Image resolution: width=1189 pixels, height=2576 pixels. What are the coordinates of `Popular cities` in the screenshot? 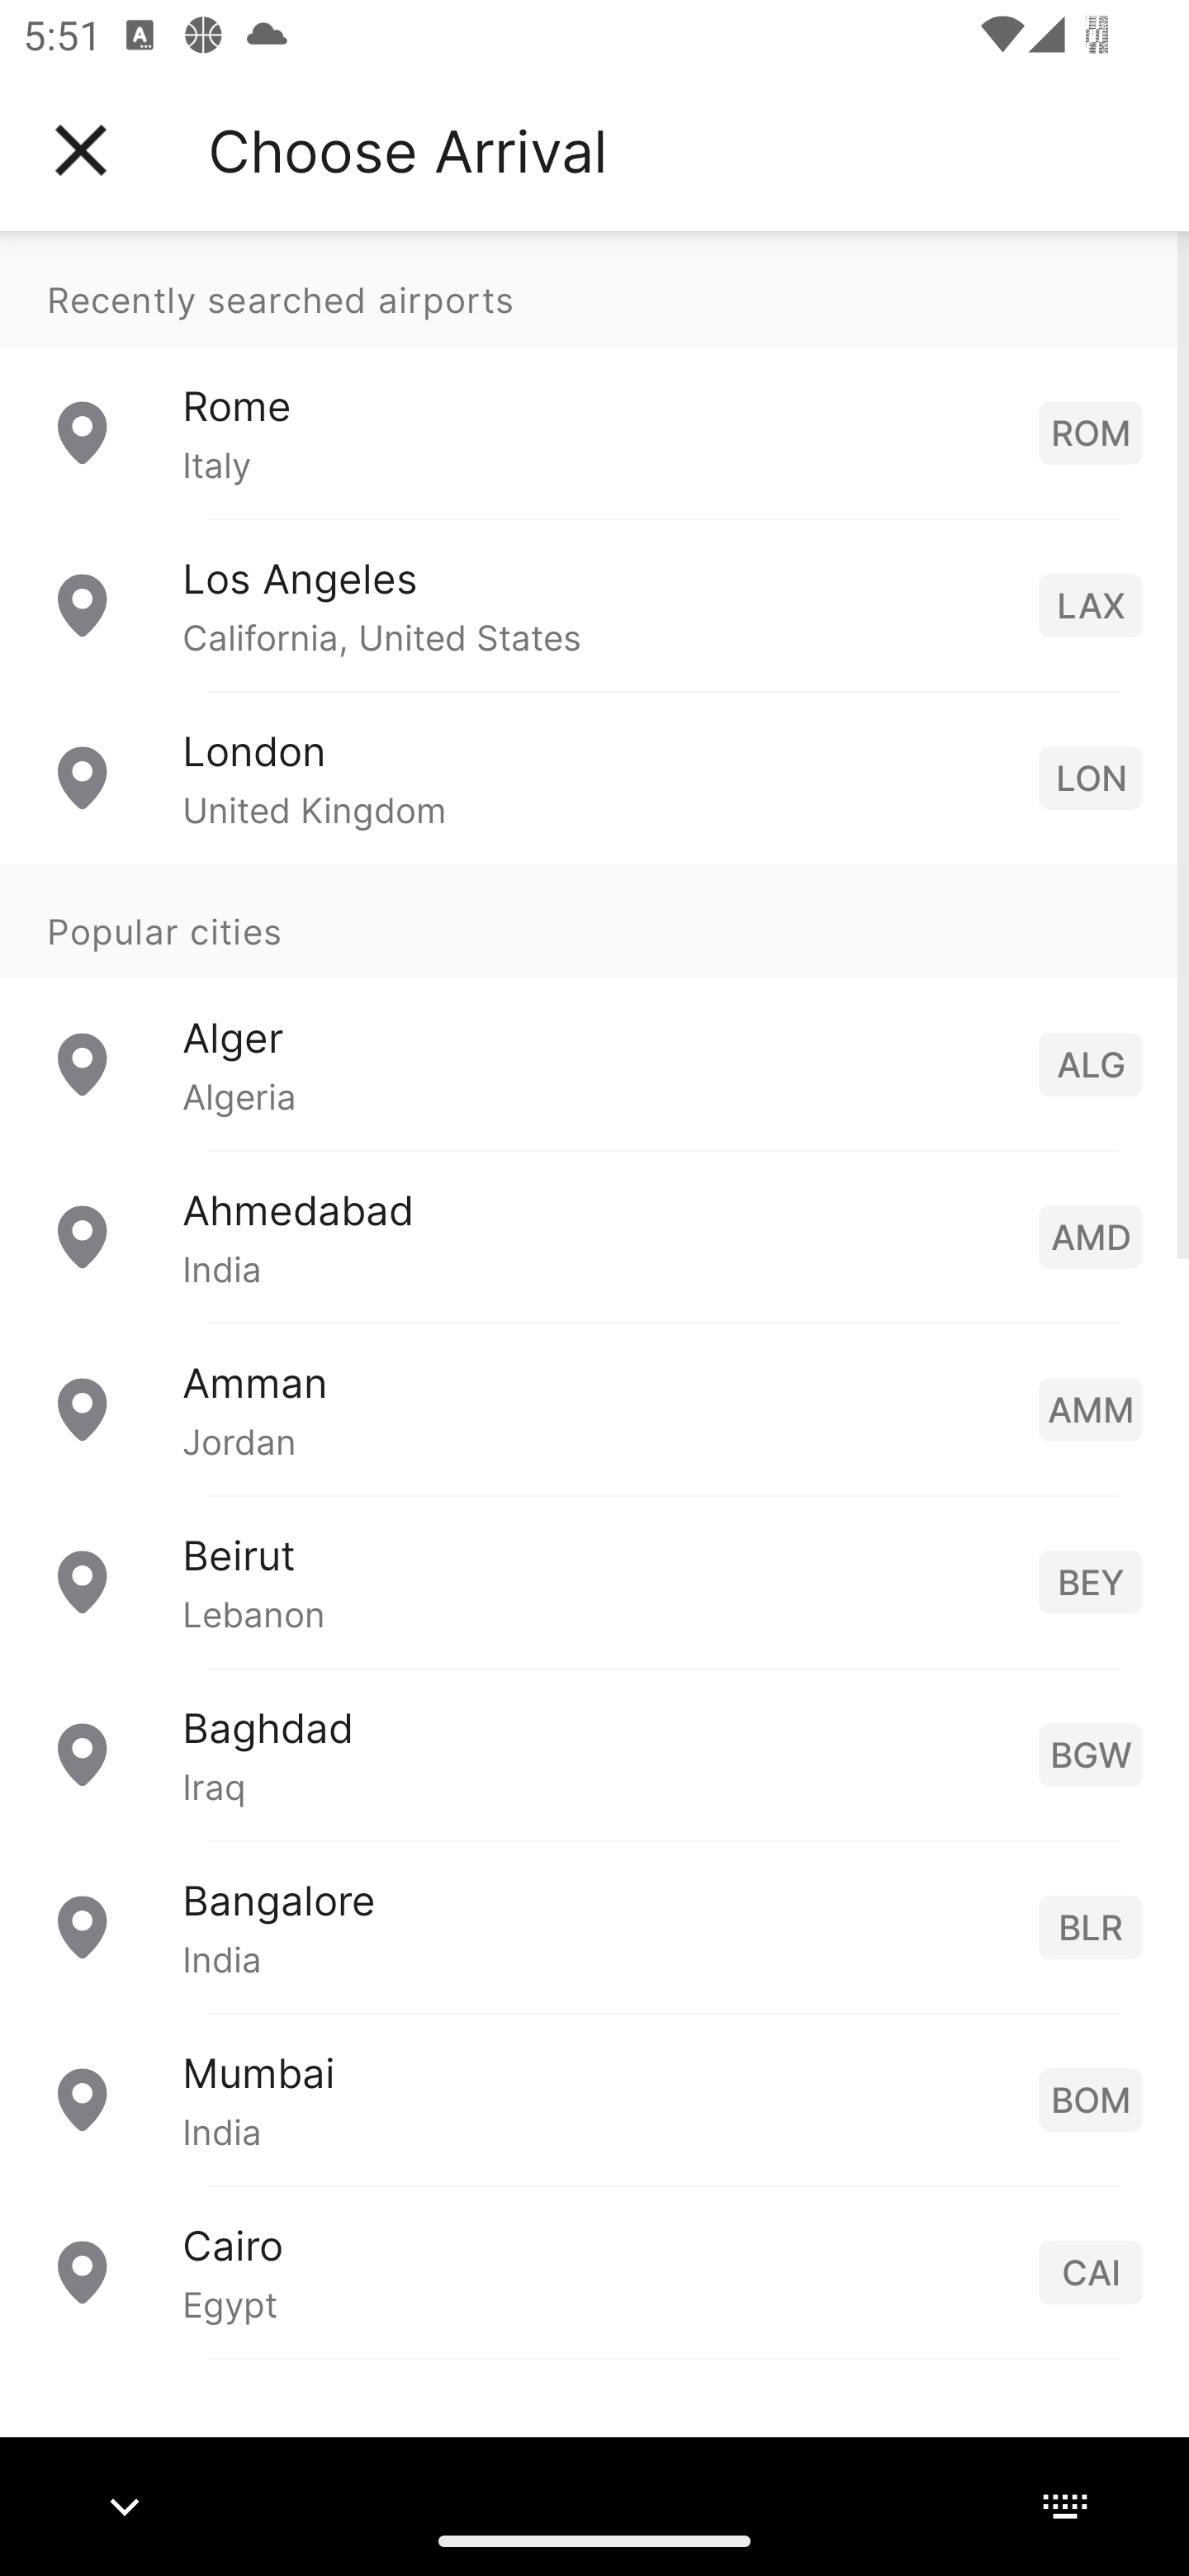 It's located at (594, 921).